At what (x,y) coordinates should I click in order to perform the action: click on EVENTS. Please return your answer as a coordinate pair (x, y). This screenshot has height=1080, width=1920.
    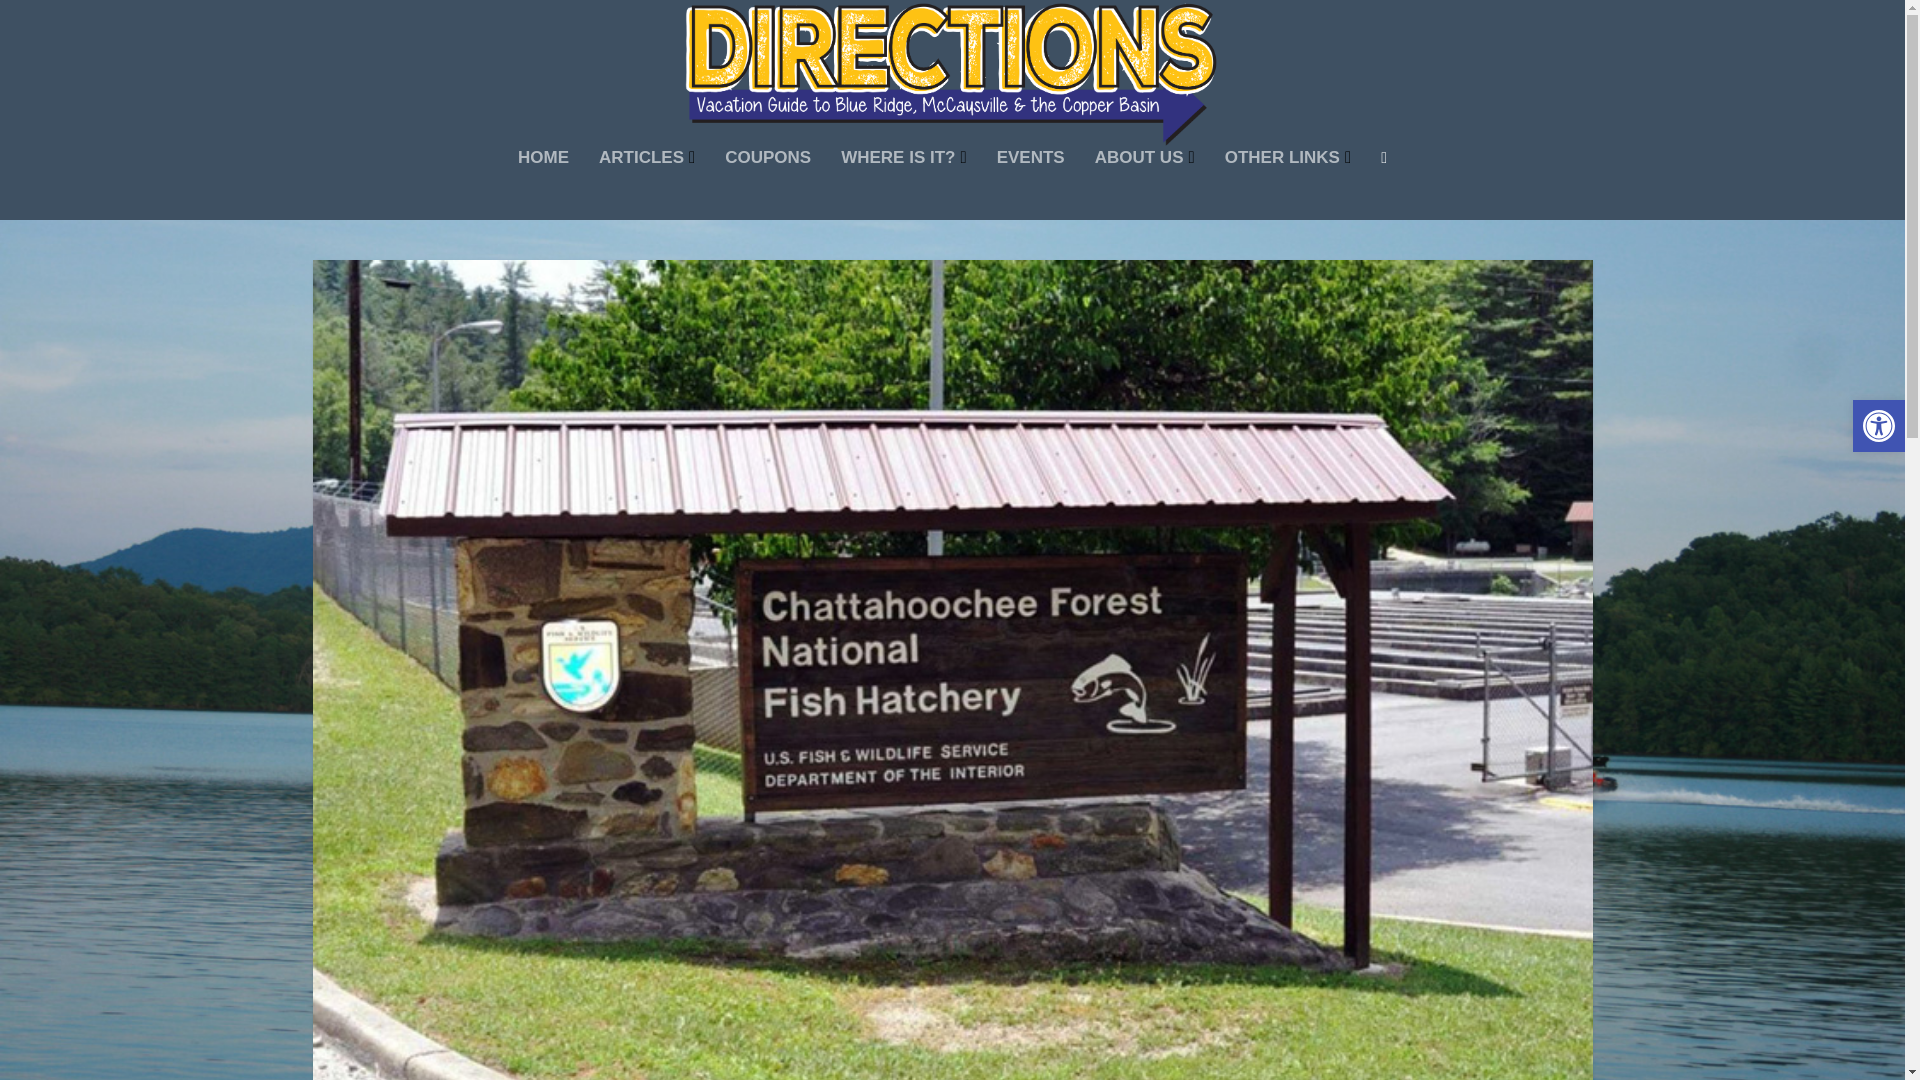
    Looking at the image, I should click on (1030, 185).